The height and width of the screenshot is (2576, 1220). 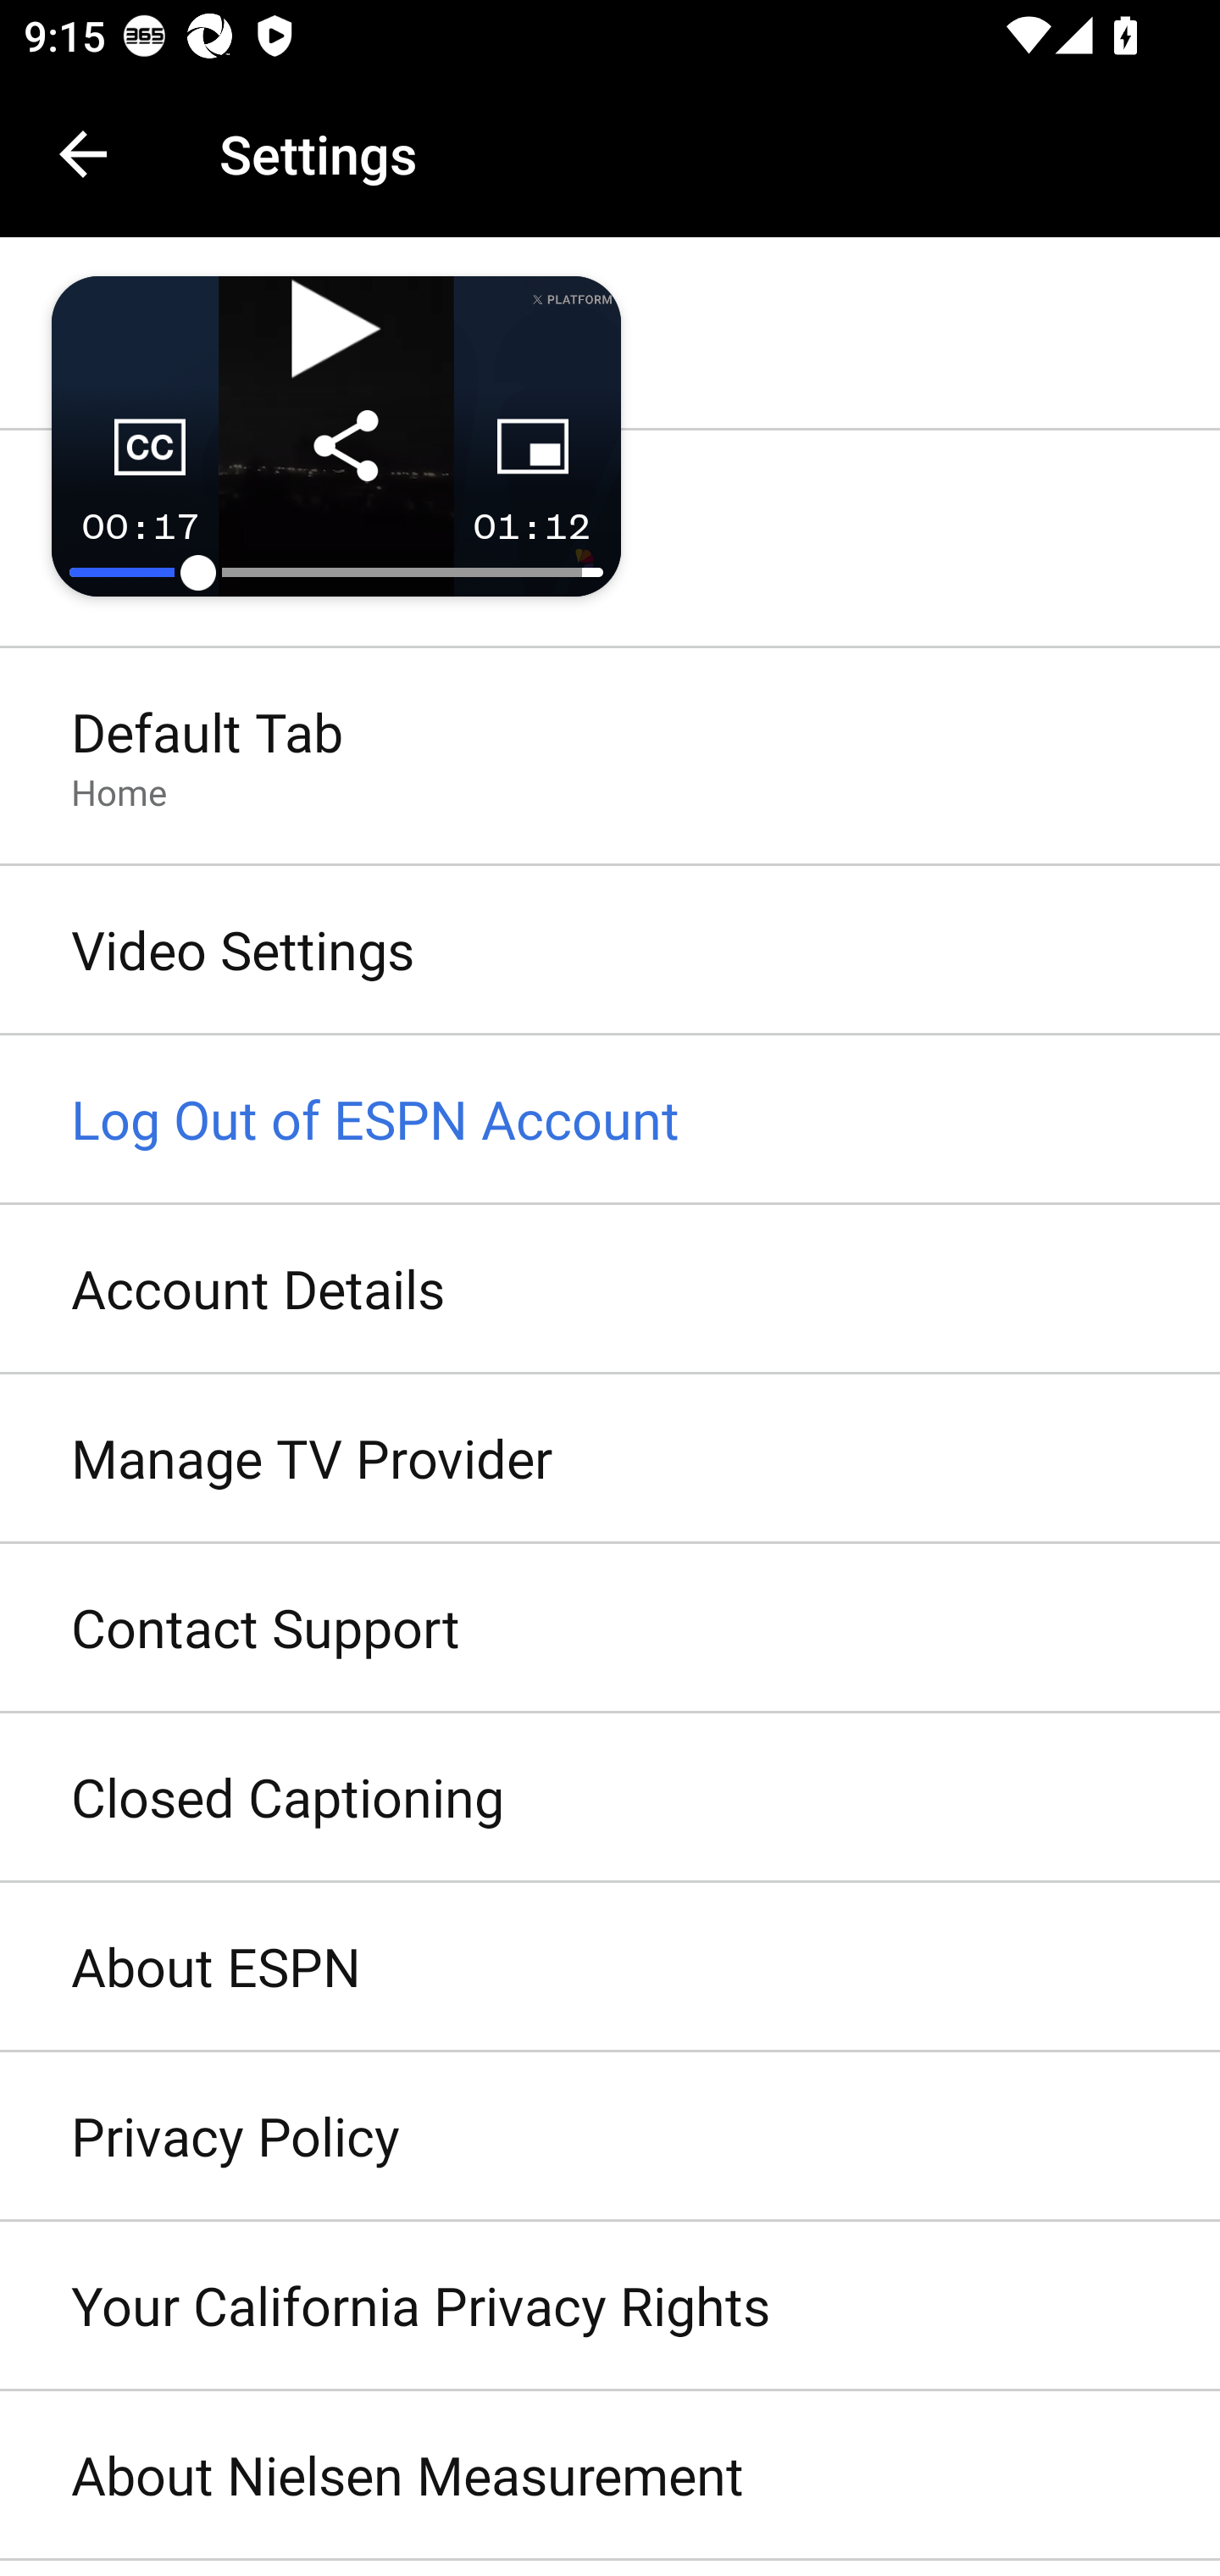 I want to click on Privacy Policy, so click(x=610, y=2137).